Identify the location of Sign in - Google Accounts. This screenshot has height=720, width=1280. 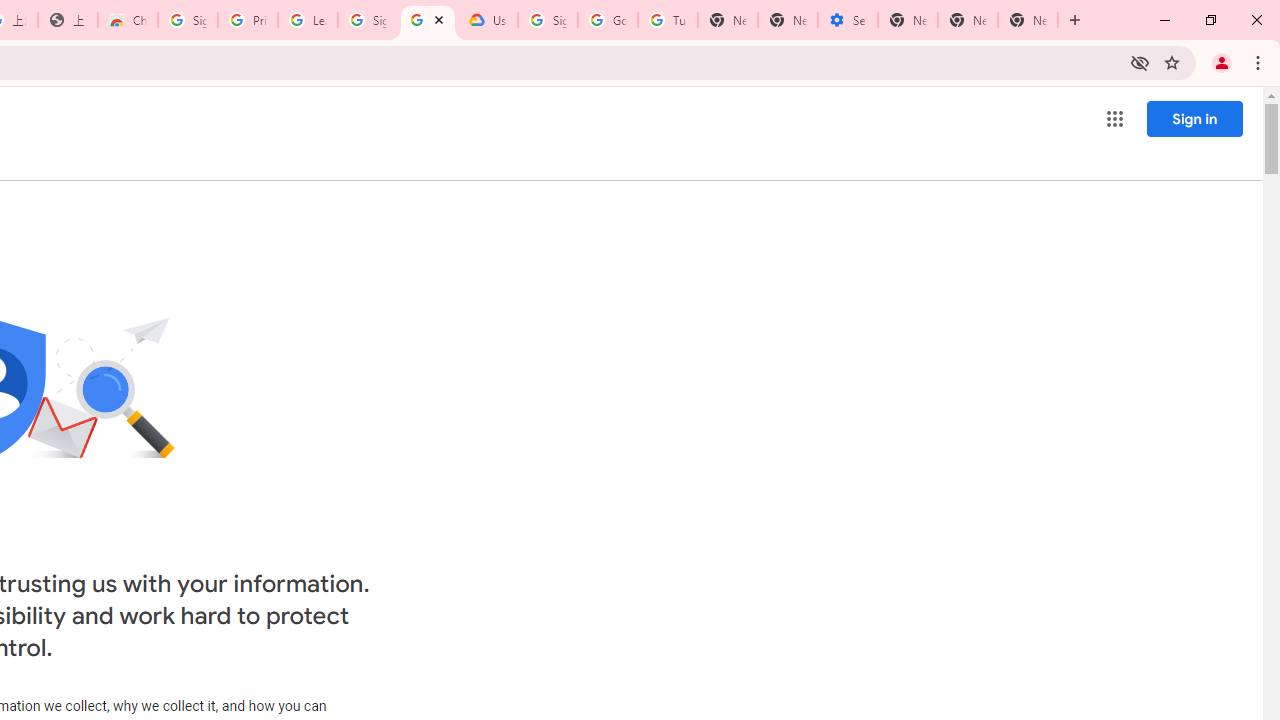
(368, 20).